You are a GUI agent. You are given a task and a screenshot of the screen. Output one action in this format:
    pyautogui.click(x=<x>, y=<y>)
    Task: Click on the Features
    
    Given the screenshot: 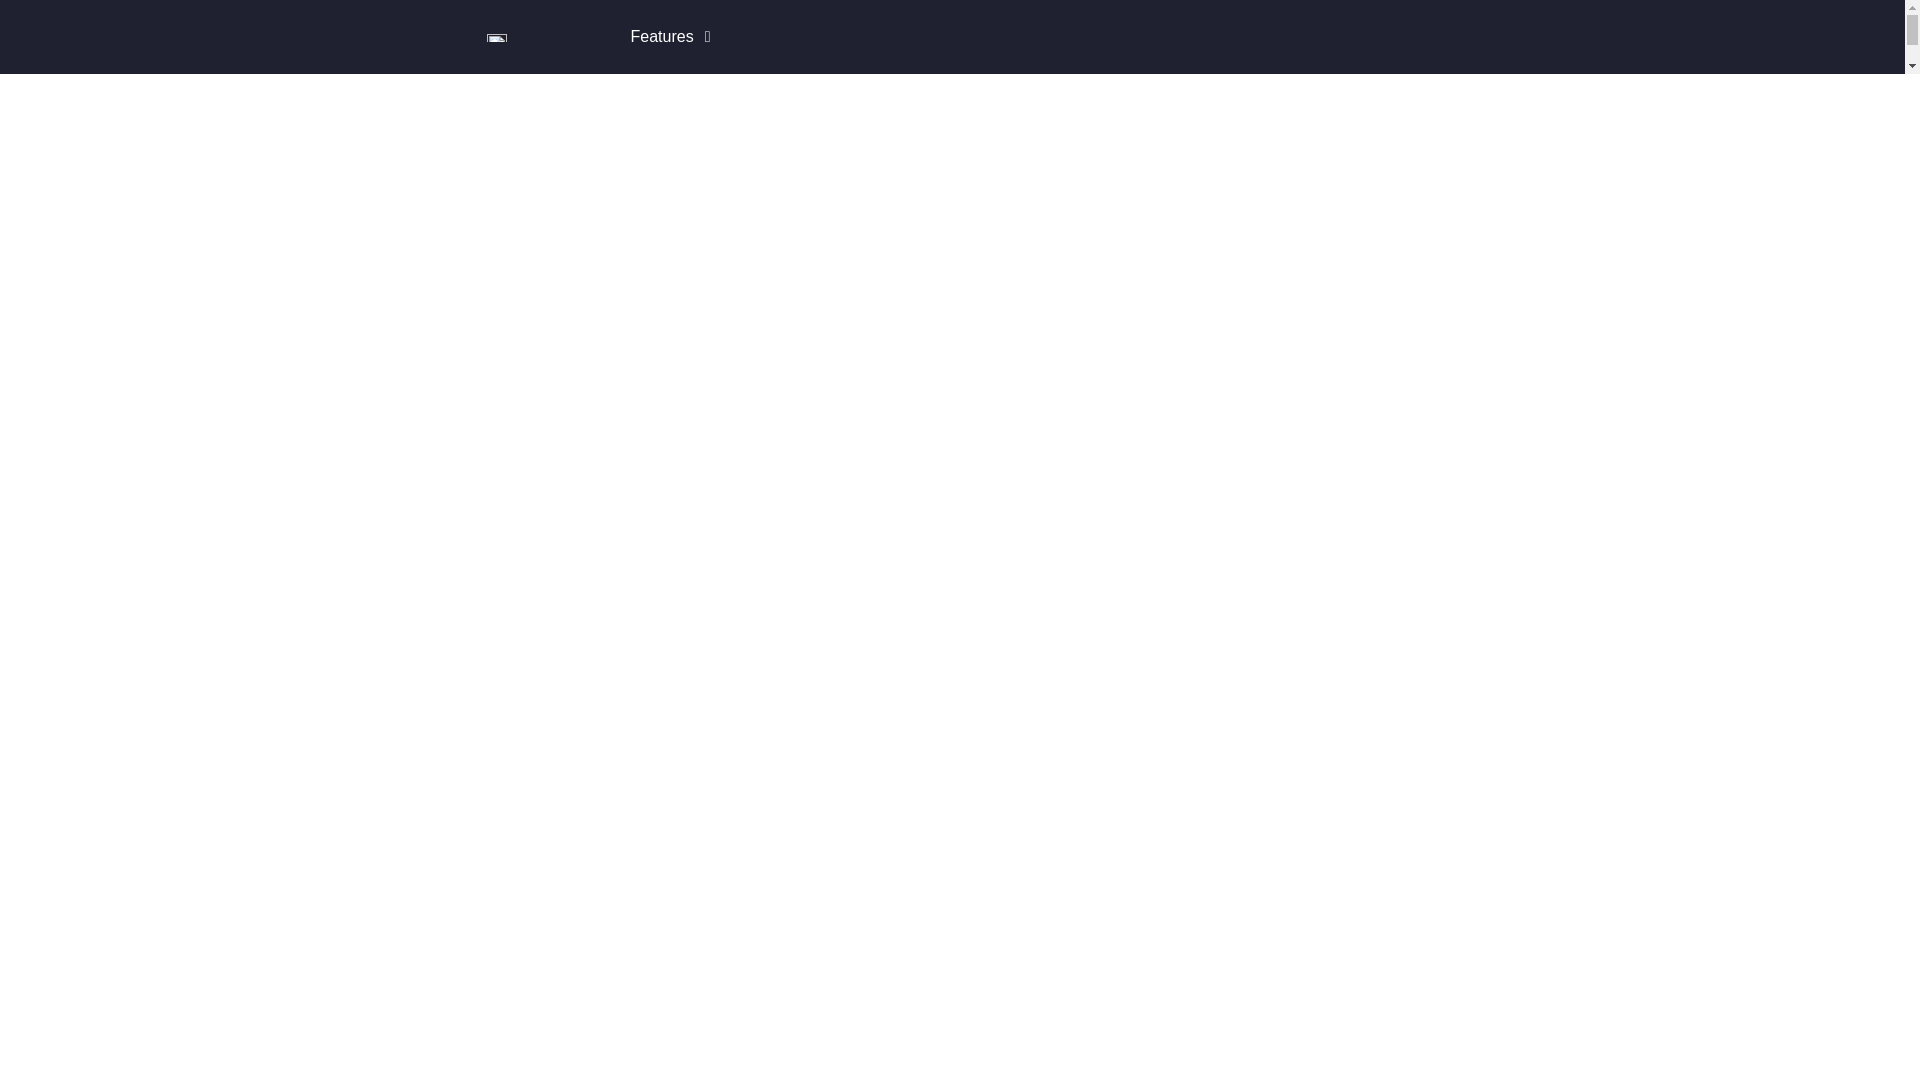 What is the action you would take?
    pyautogui.click(x=661, y=36)
    